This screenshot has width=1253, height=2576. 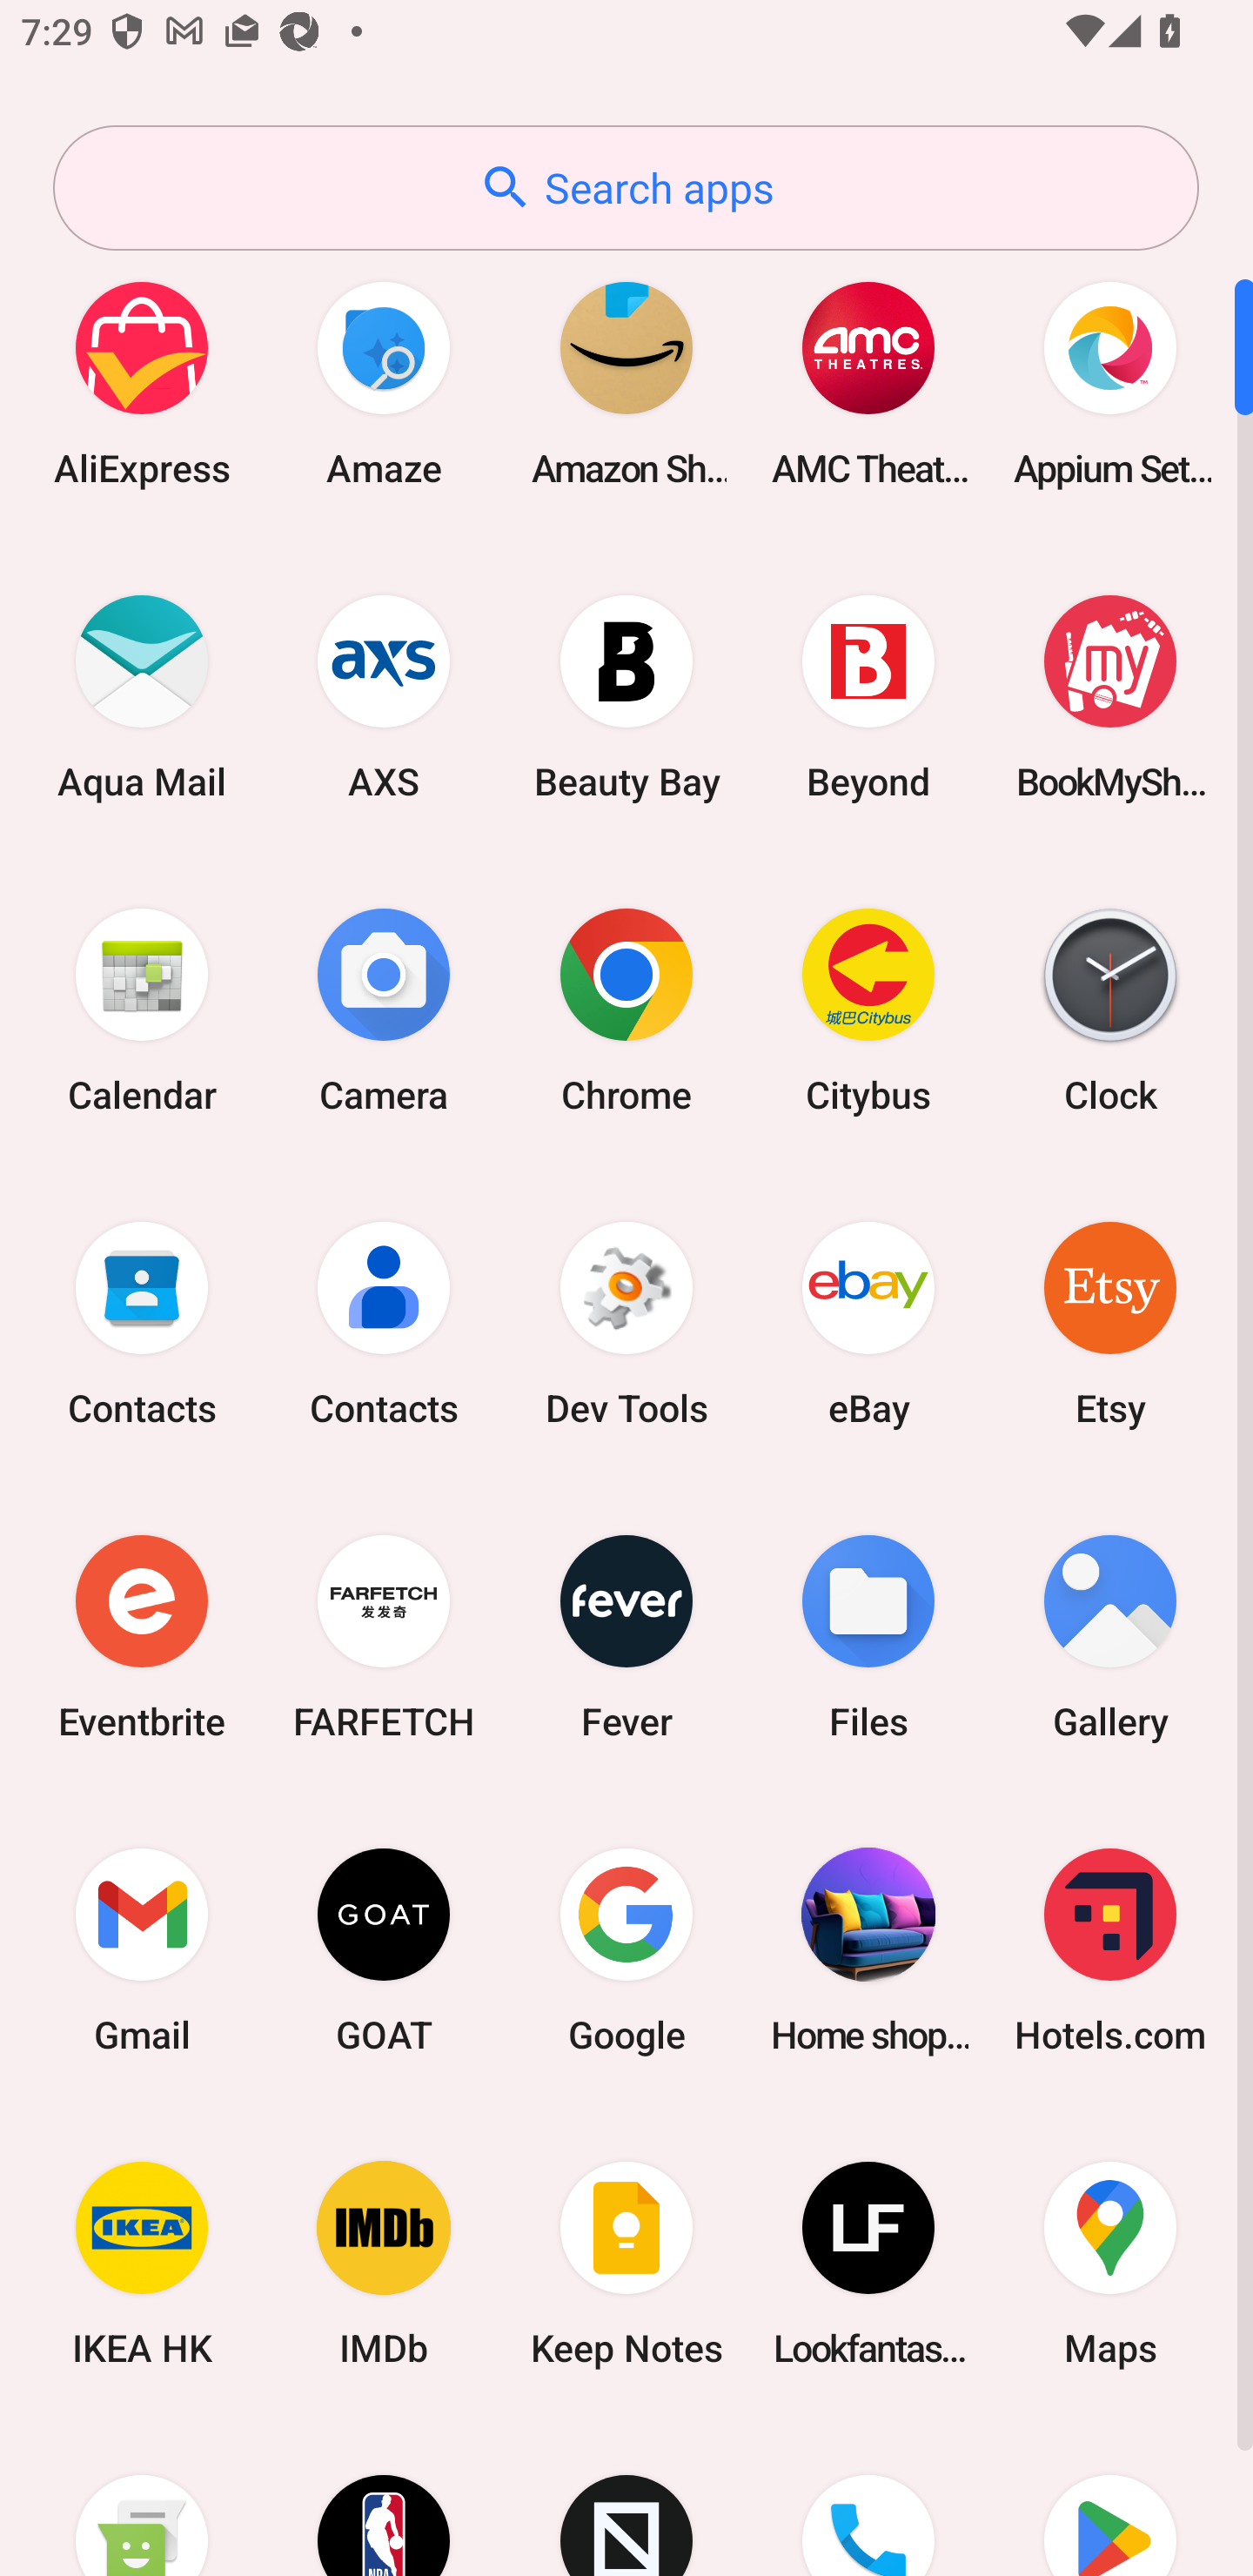 What do you see at coordinates (626, 1636) in the screenshot?
I see `Fever` at bounding box center [626, 1636].